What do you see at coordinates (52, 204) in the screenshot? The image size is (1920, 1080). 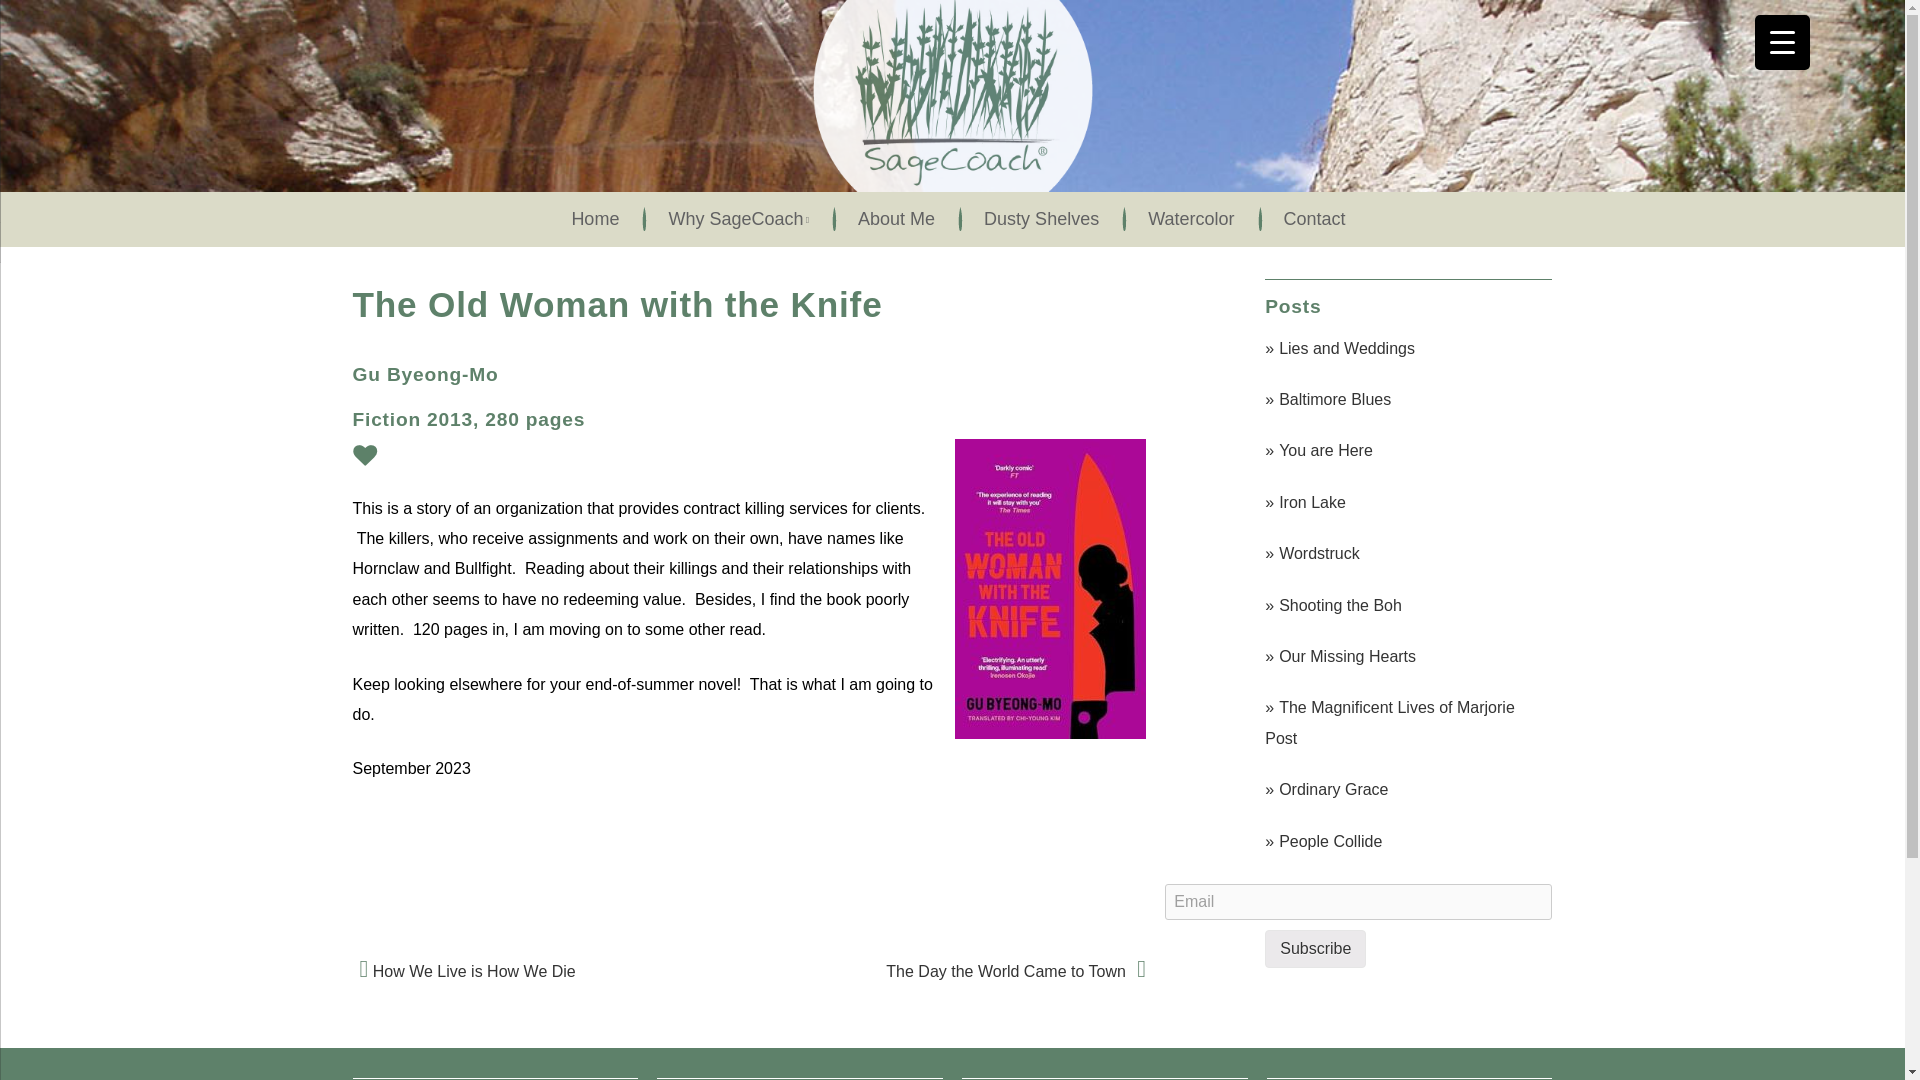 I see `Skip to content` at bounding box center [52, 204].